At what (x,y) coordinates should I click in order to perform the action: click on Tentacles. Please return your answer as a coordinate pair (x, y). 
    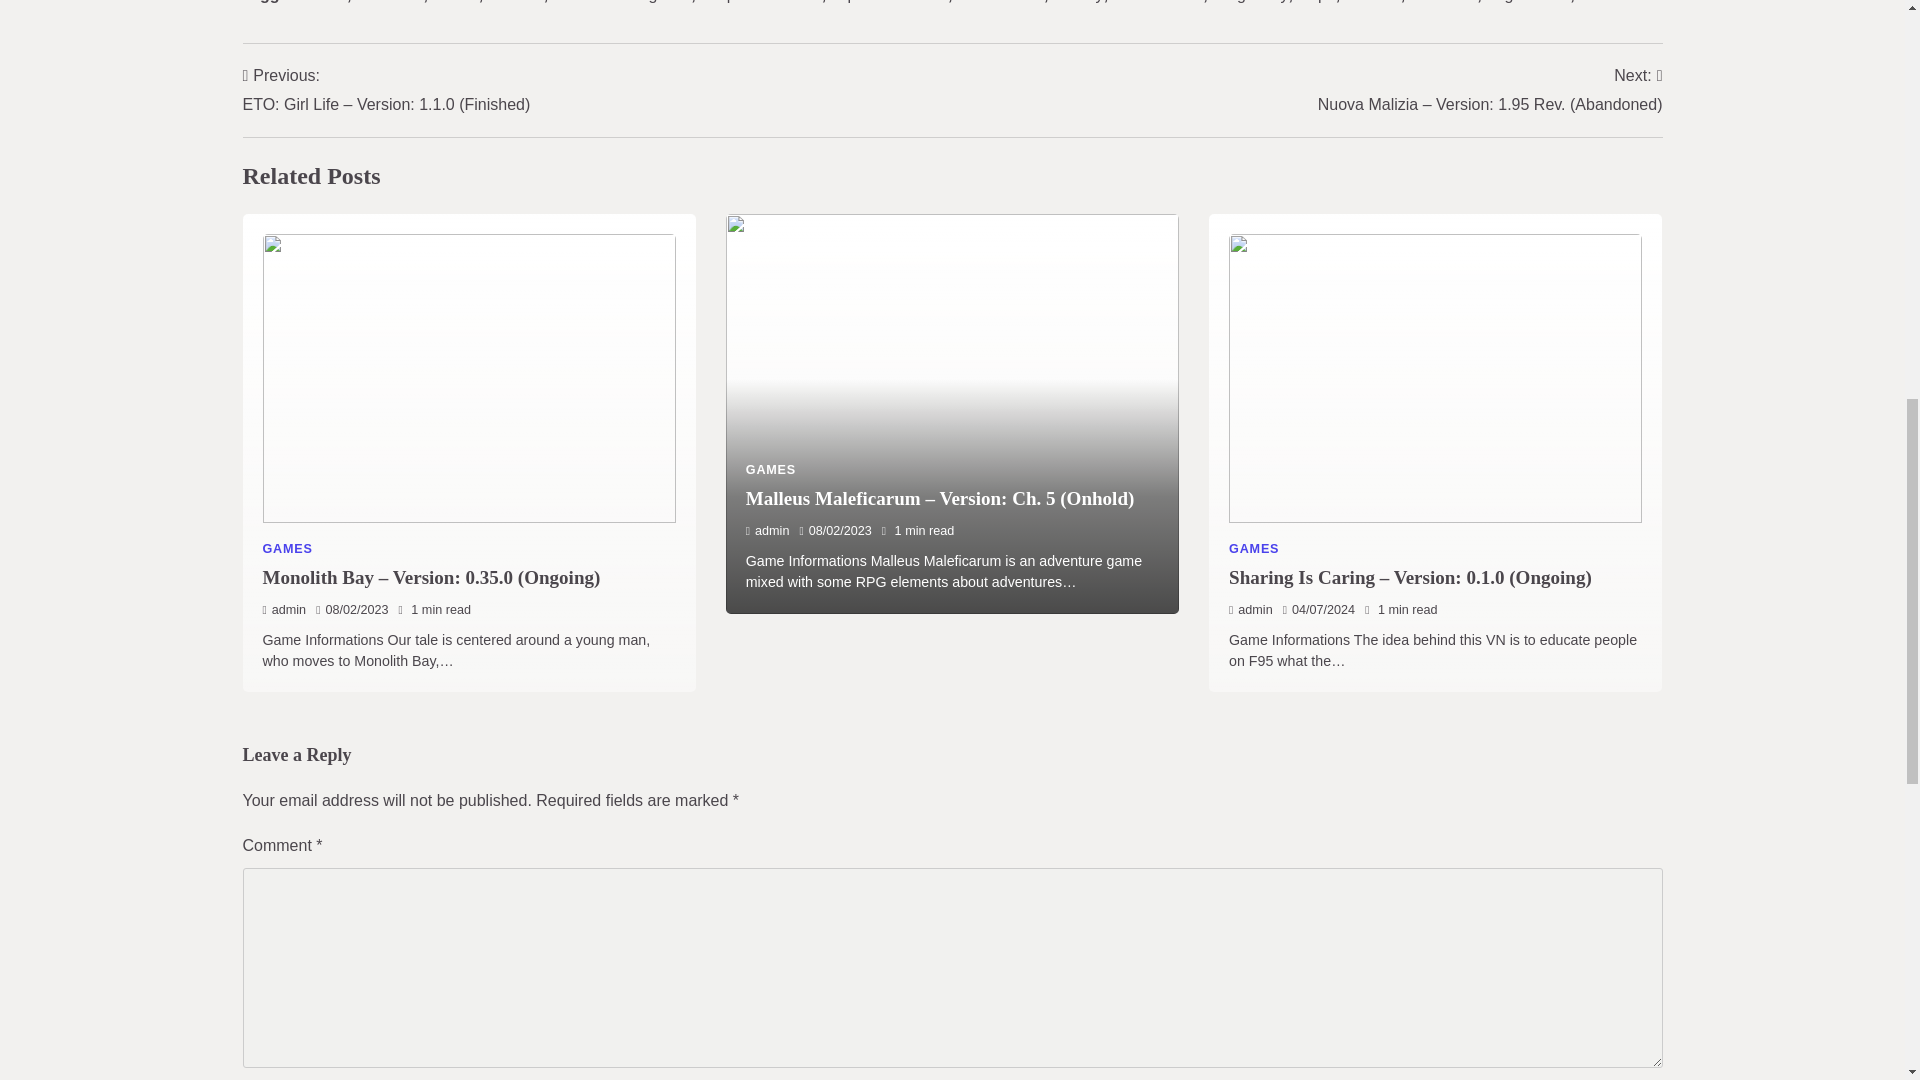
    Looking at the image, I should click on (1444, 2).